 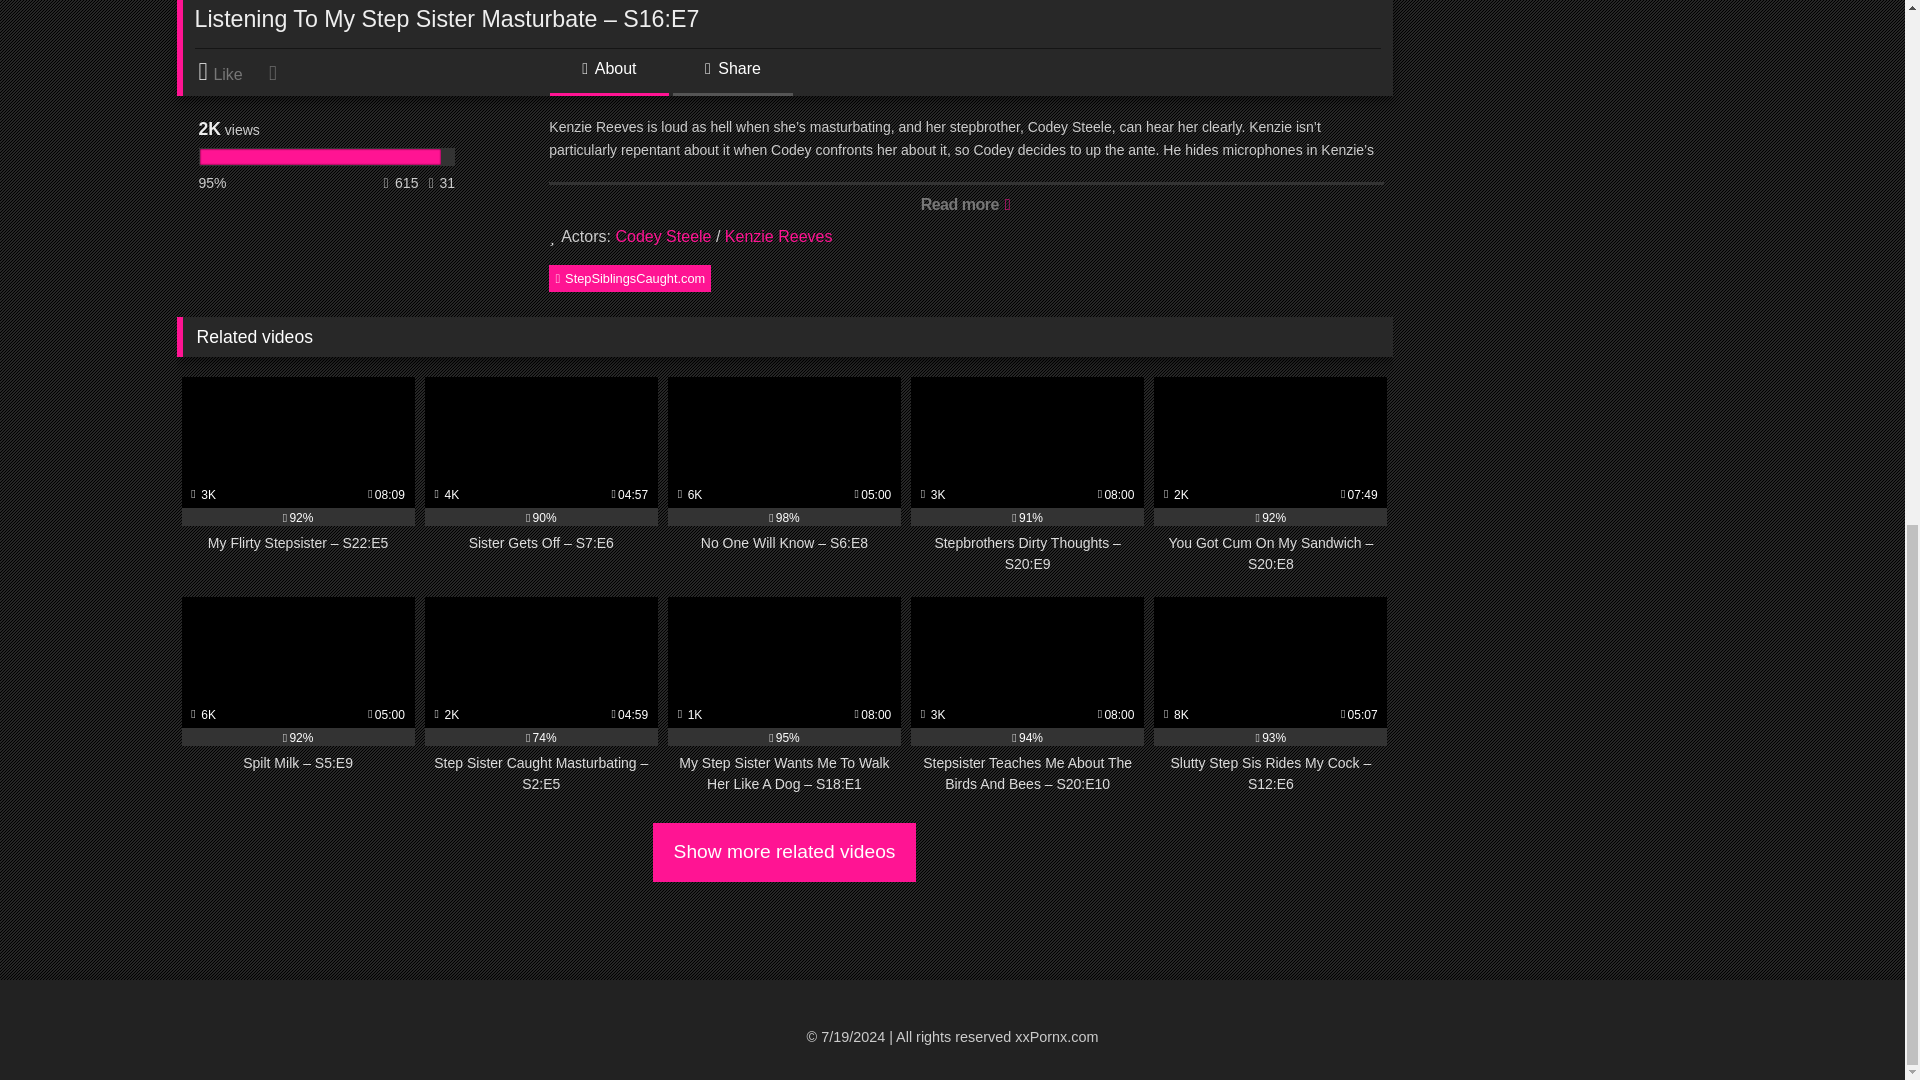 I want to click on Codey Steele, so click(x=662, y=236).